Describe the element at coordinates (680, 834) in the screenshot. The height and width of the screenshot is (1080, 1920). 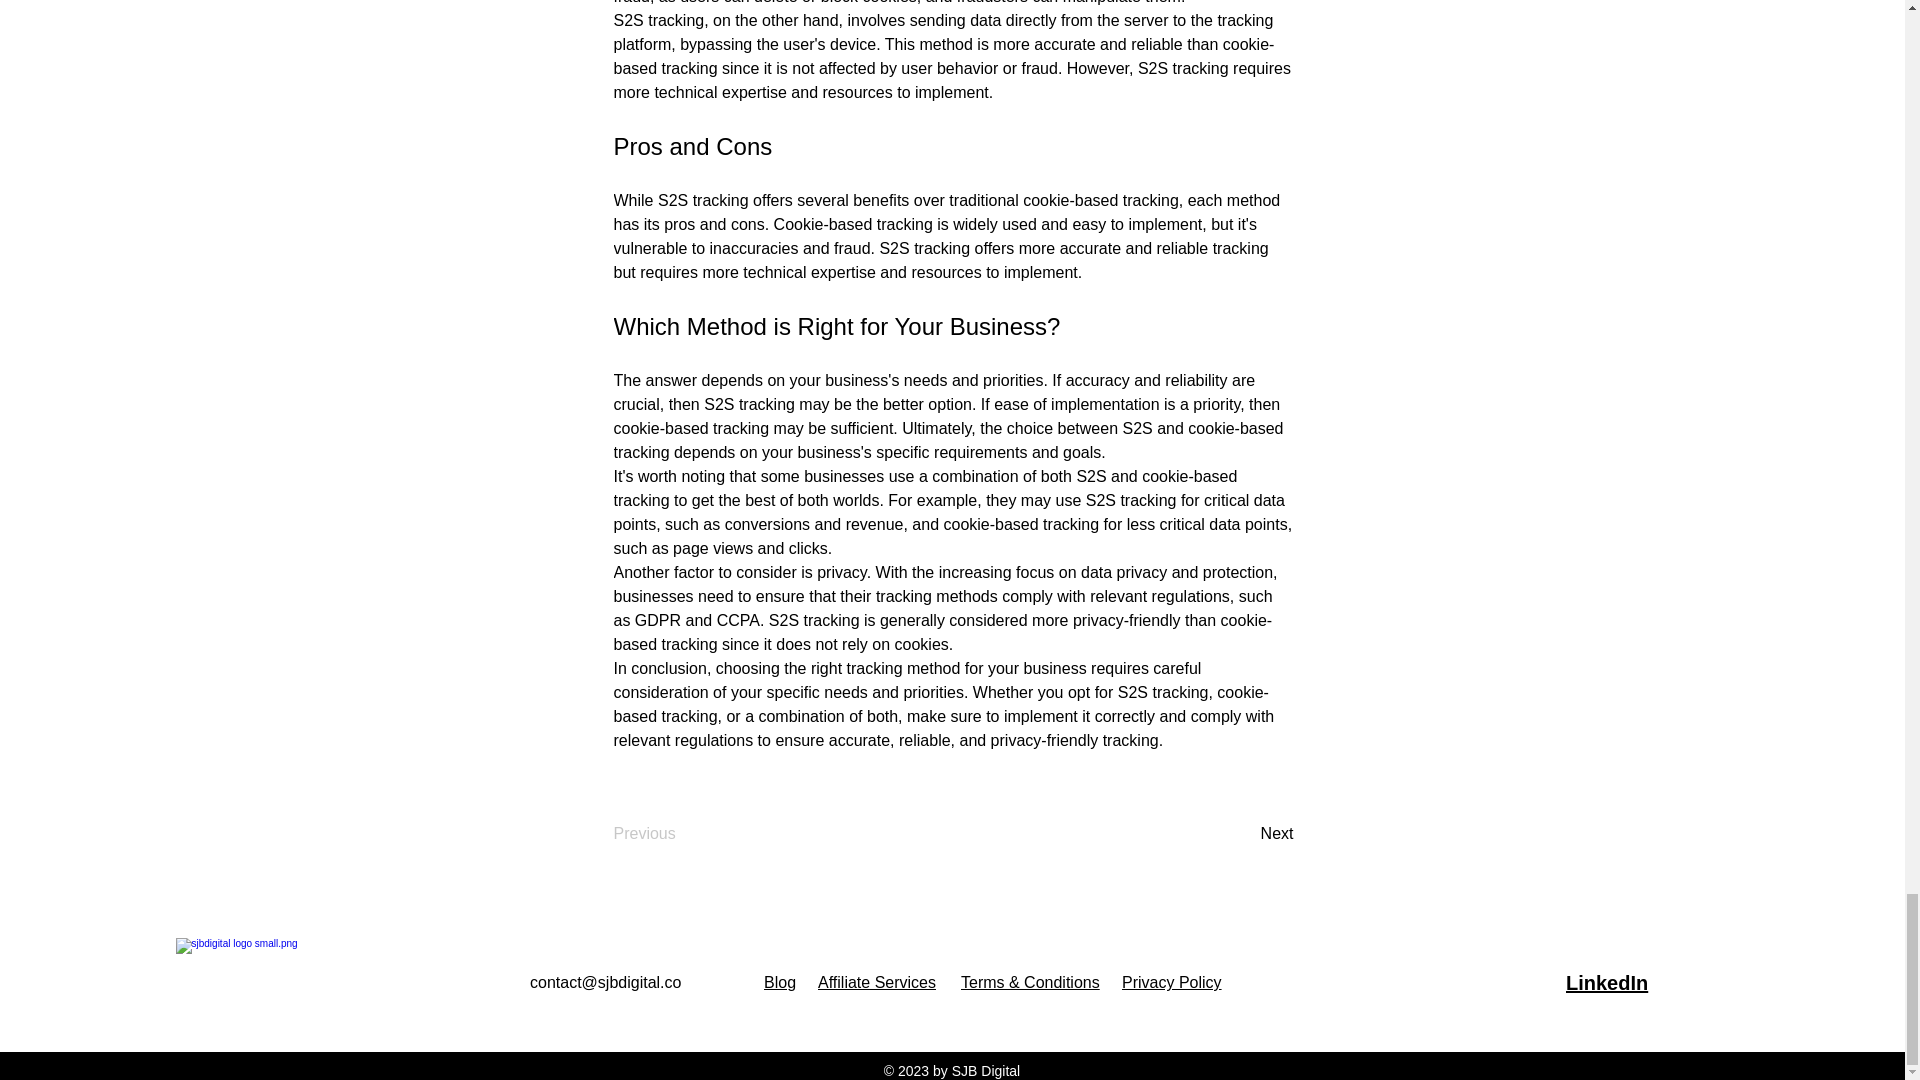
I see `Previous` at that location.